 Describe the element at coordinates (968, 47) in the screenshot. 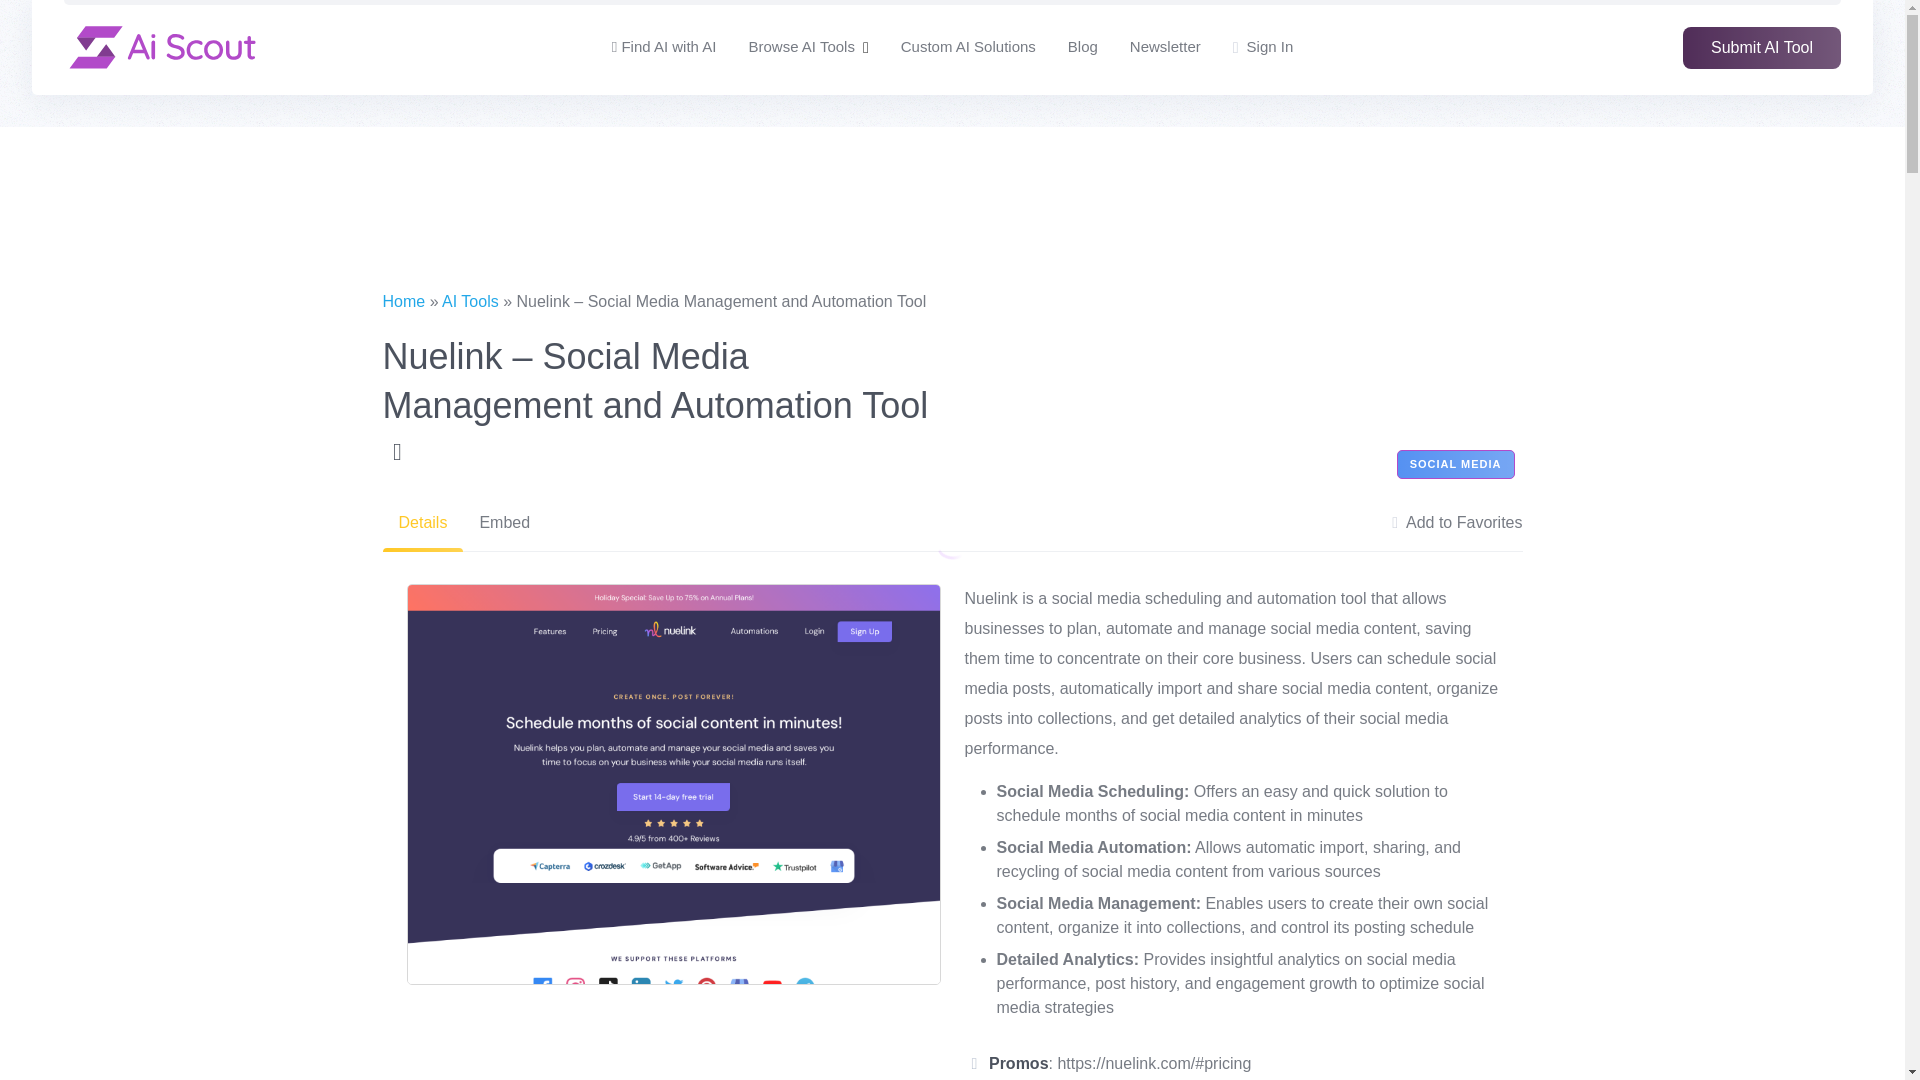

I see `Custom AI Solutions` at that location.